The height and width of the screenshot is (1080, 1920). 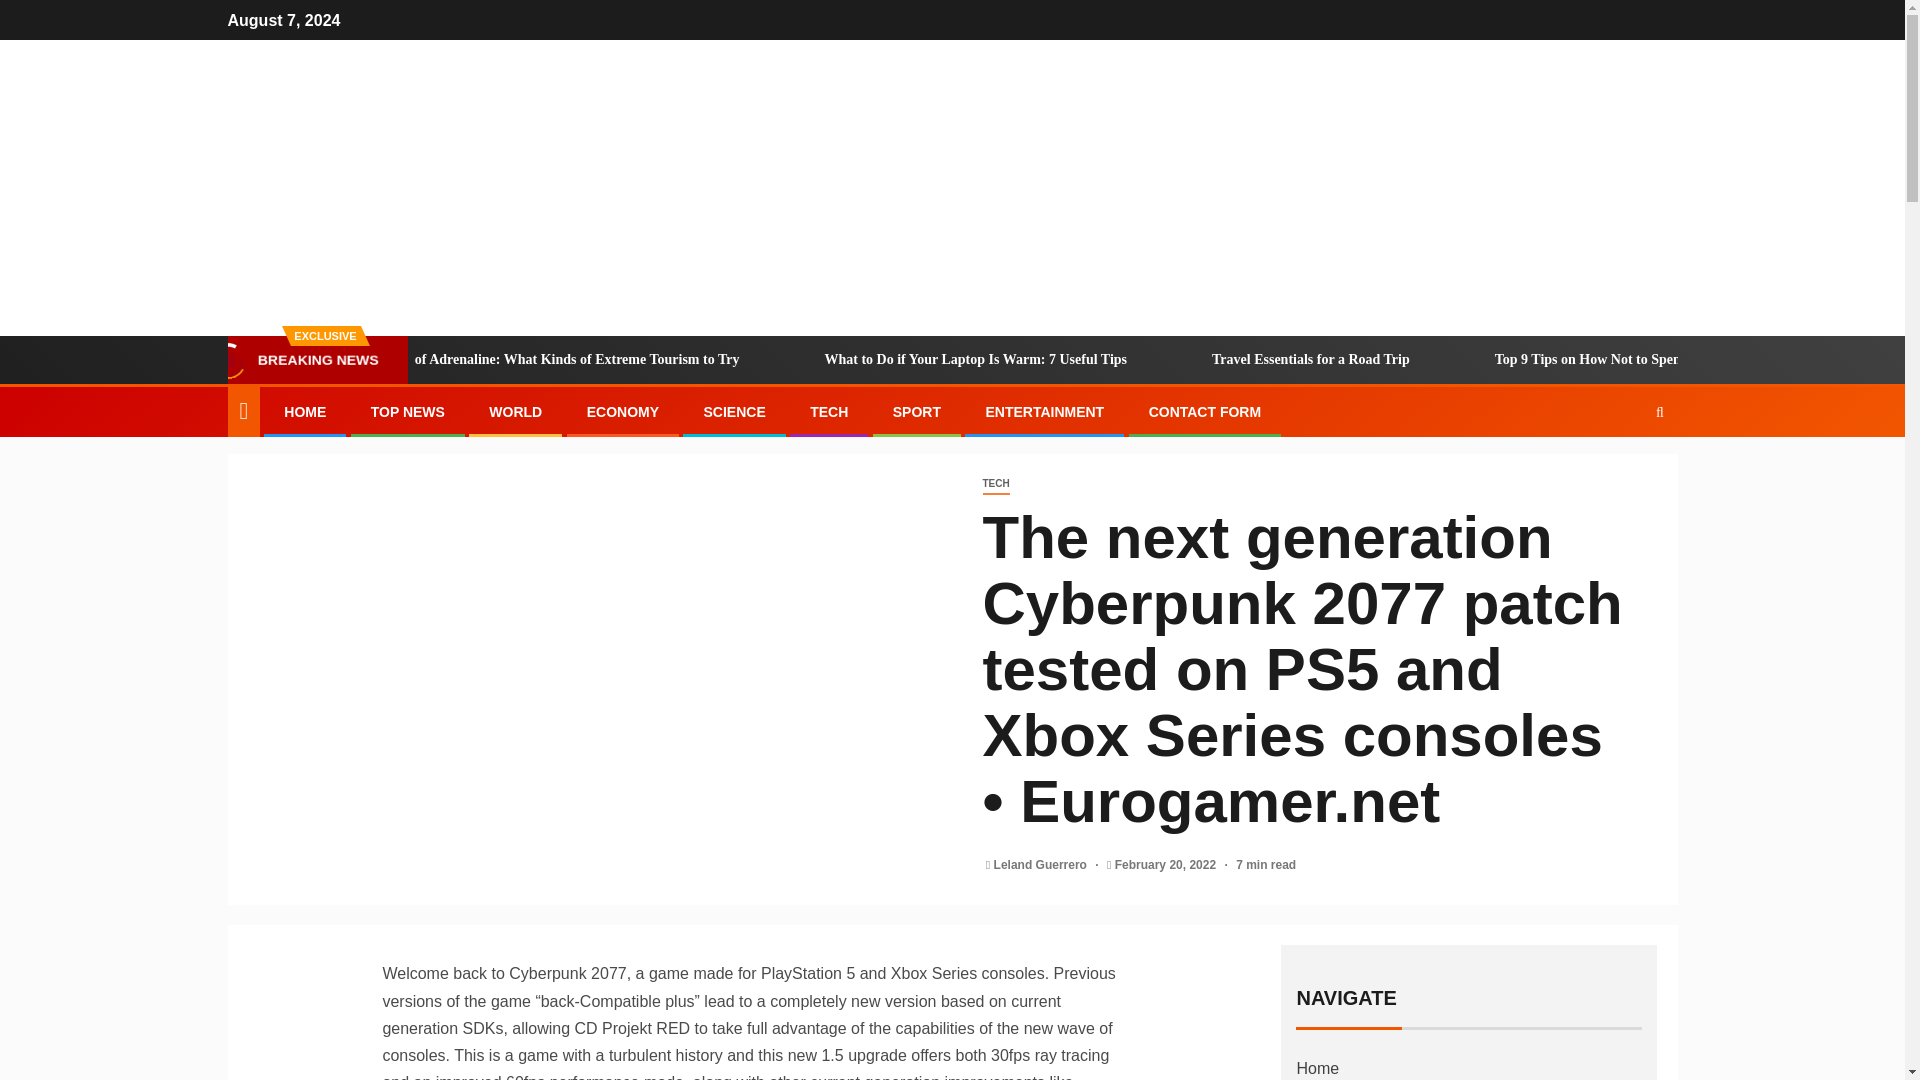 I want to click on ENTERTAINMENT, so click(x=1044, y=412).